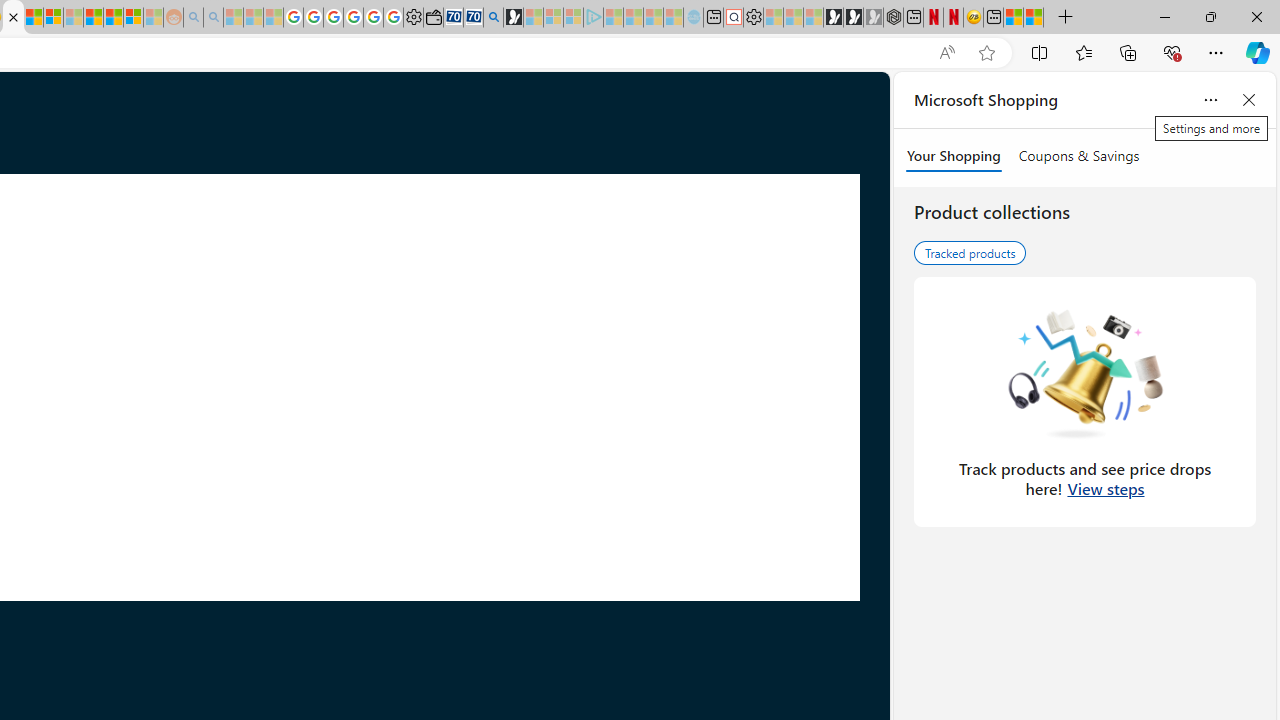 Image resolution: width=1280 pixels, height=720 pixels. What do you see at coordinates (212, 18) in the screenshot?
I see `Utah sues federal government - Search - Sleeping` at bounding box center [212, 18].